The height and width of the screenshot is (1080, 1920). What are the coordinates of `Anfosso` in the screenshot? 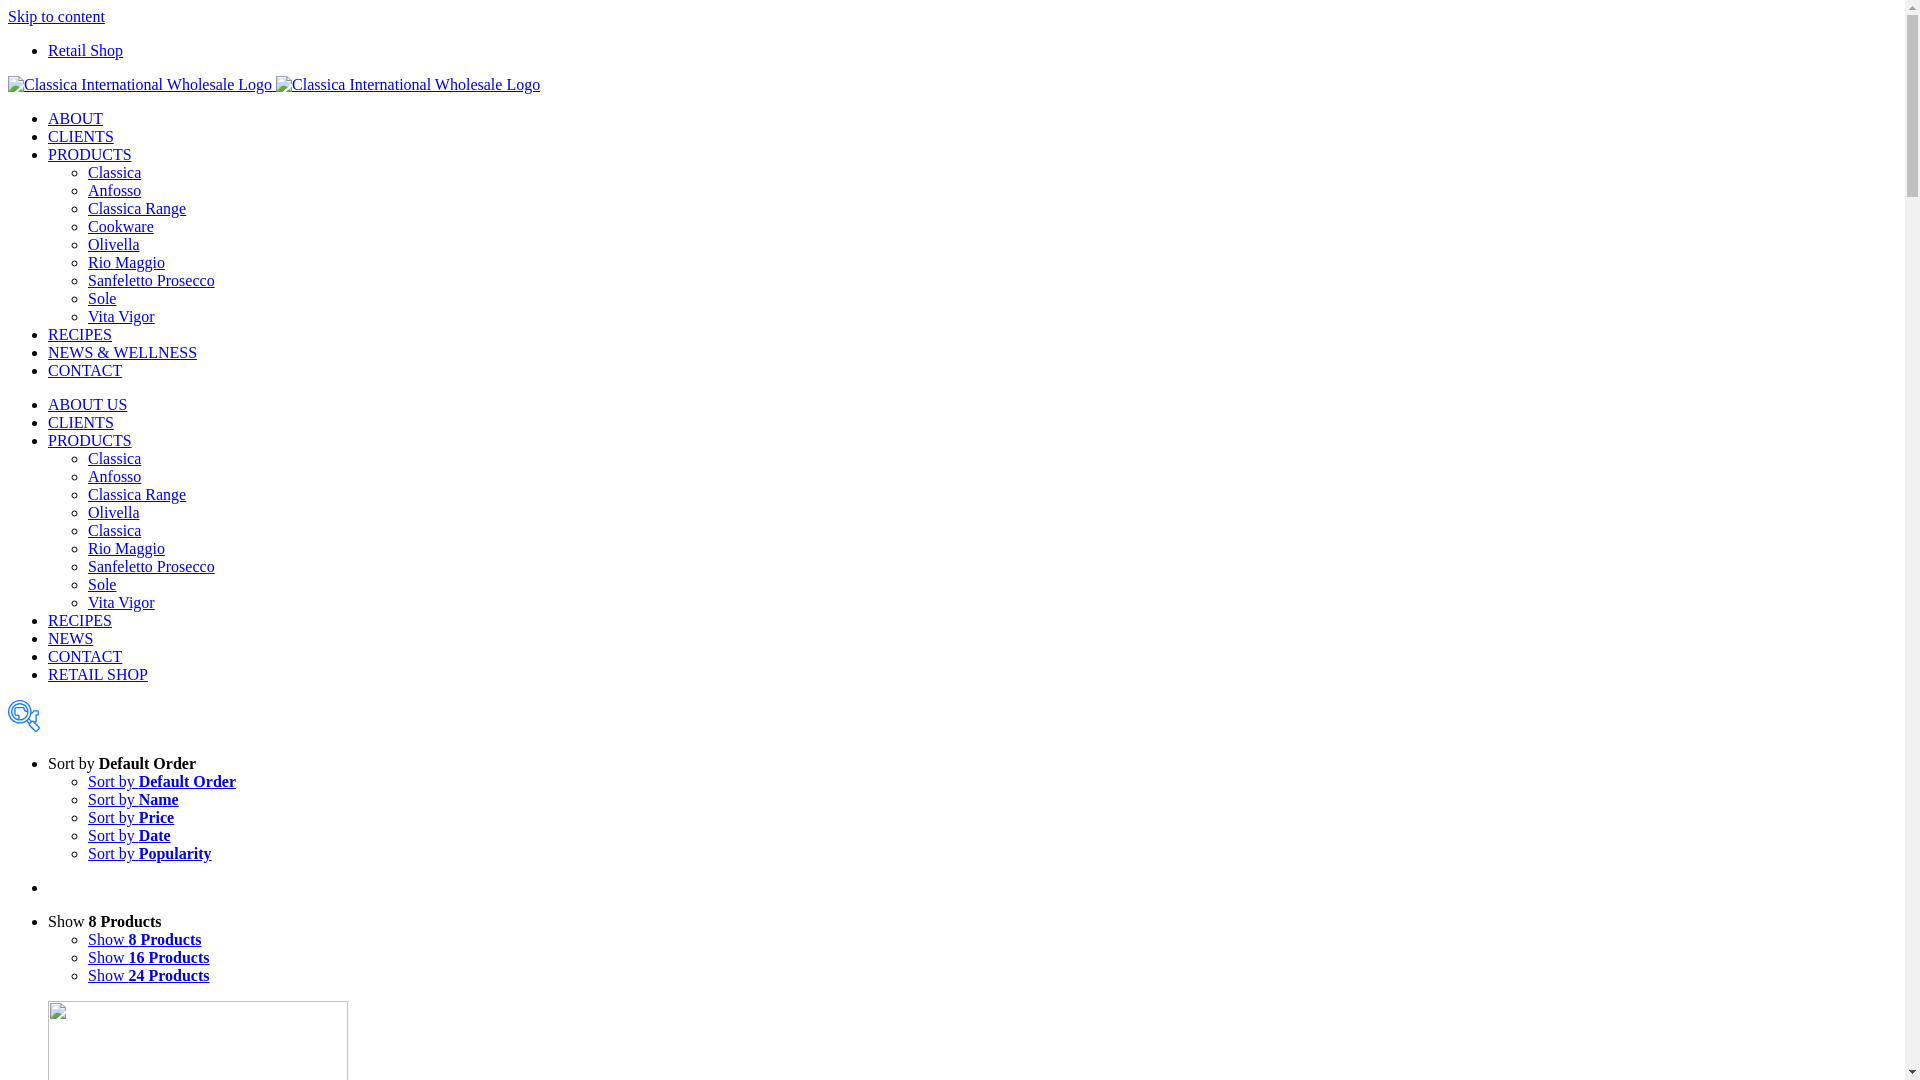 It's located at (114, 190).